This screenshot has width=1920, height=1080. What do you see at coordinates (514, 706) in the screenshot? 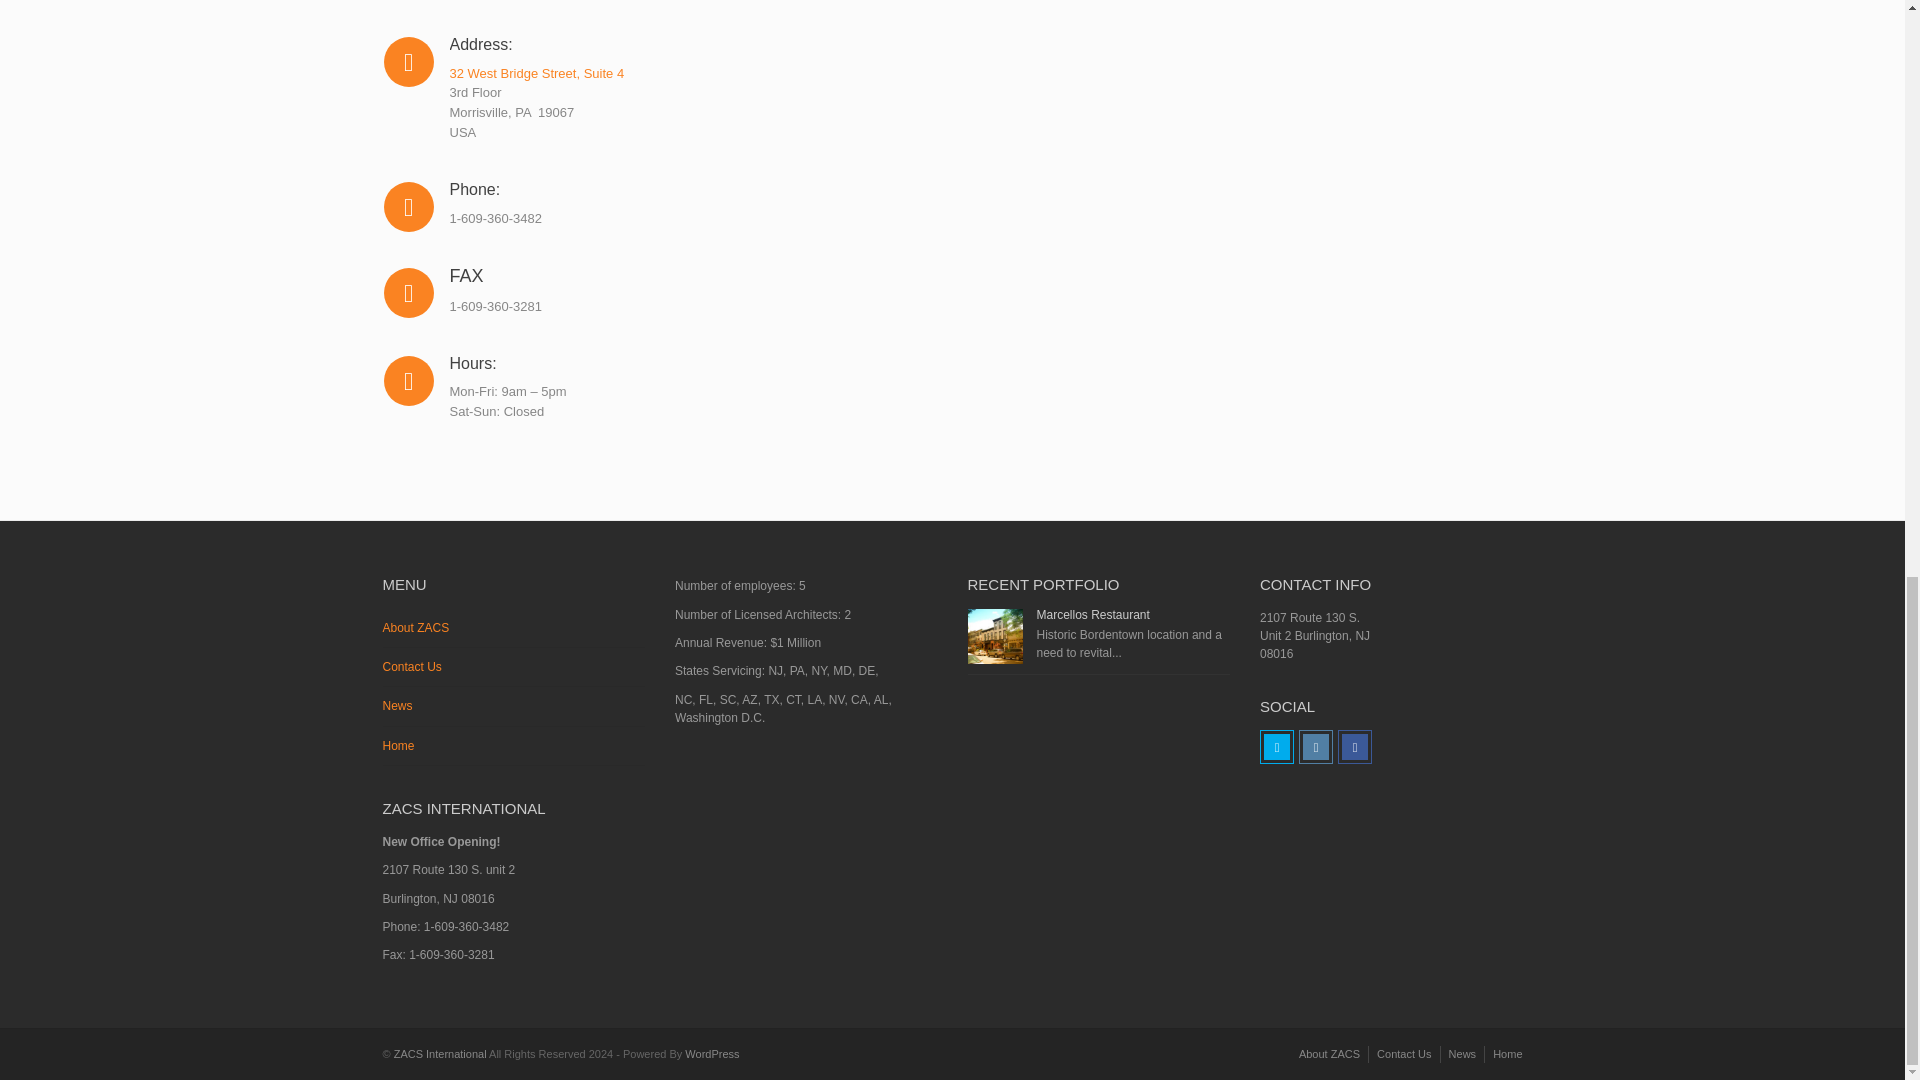
I see `News` at bounding box center [514, 706].